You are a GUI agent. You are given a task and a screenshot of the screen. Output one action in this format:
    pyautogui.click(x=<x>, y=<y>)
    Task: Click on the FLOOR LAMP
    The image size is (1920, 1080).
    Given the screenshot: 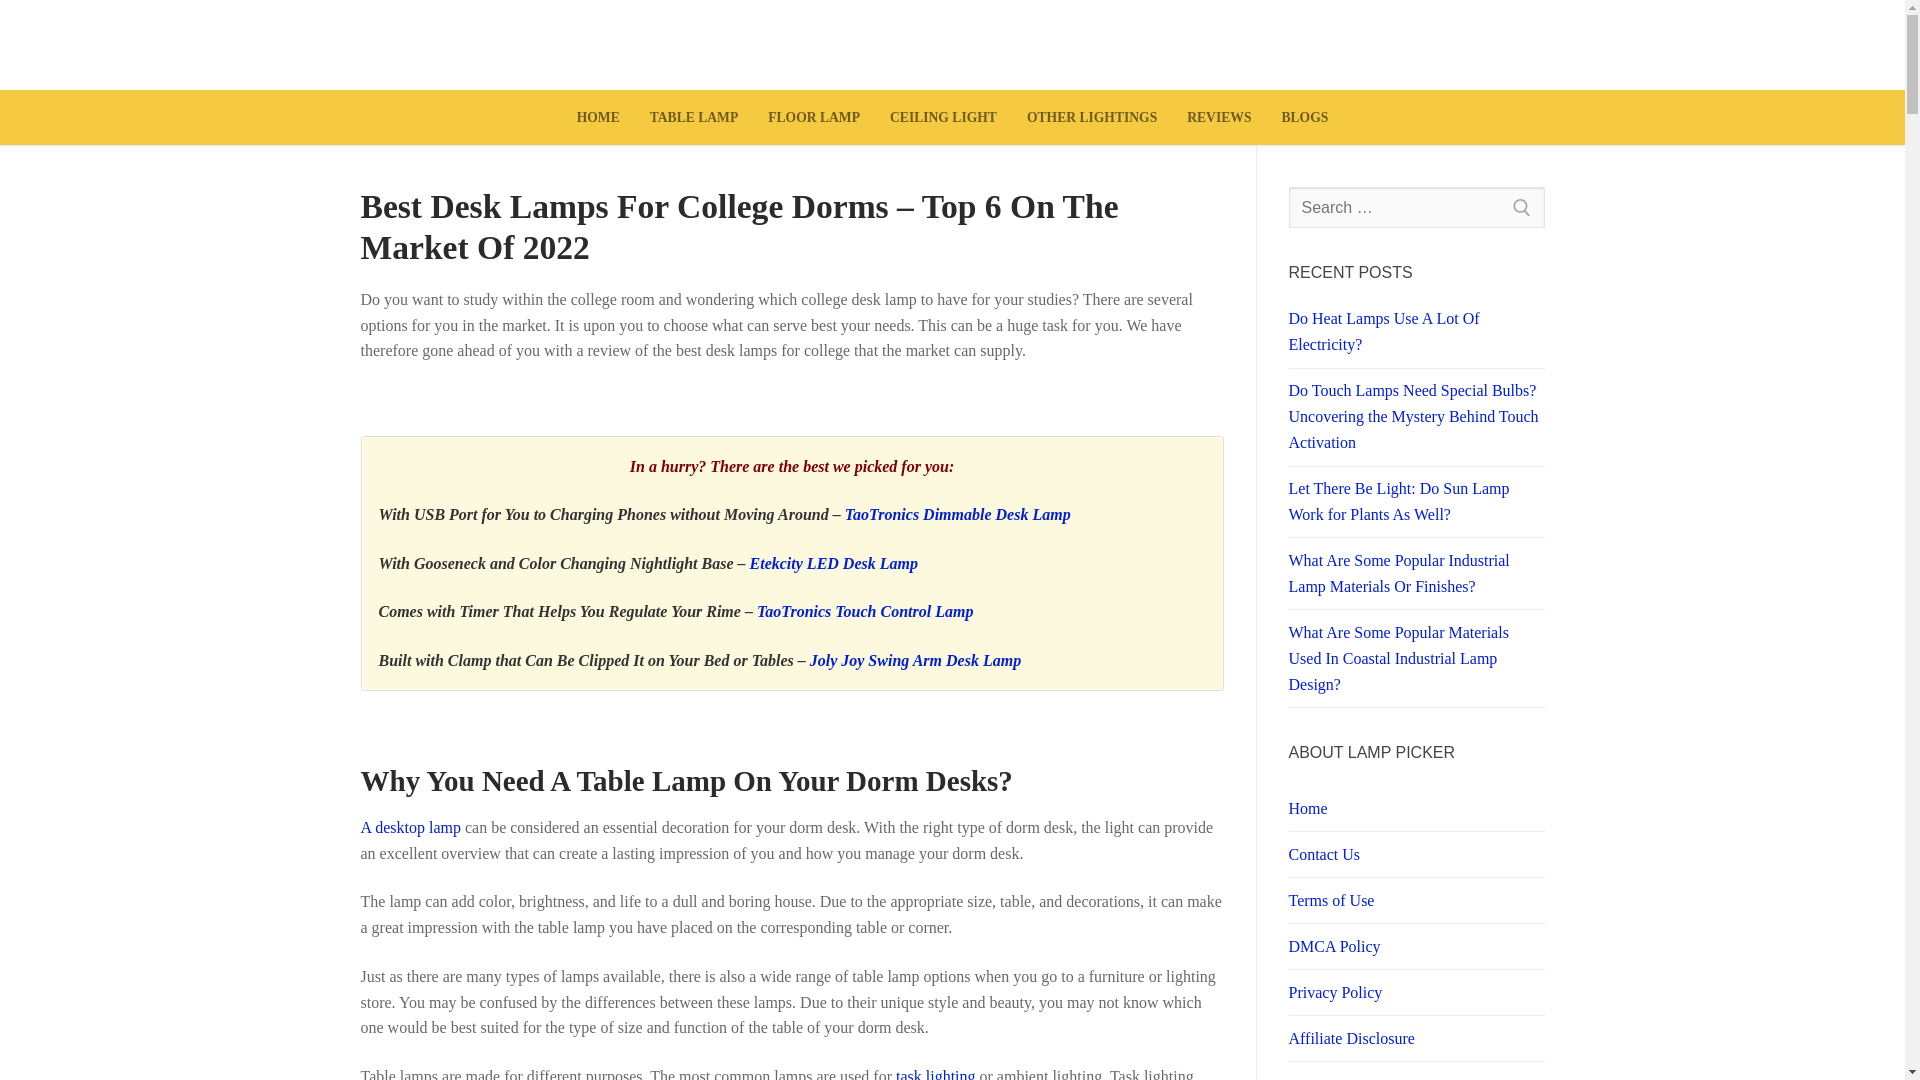 What is the action you would take?
    pyautogui.click(x=814, y=118)
    